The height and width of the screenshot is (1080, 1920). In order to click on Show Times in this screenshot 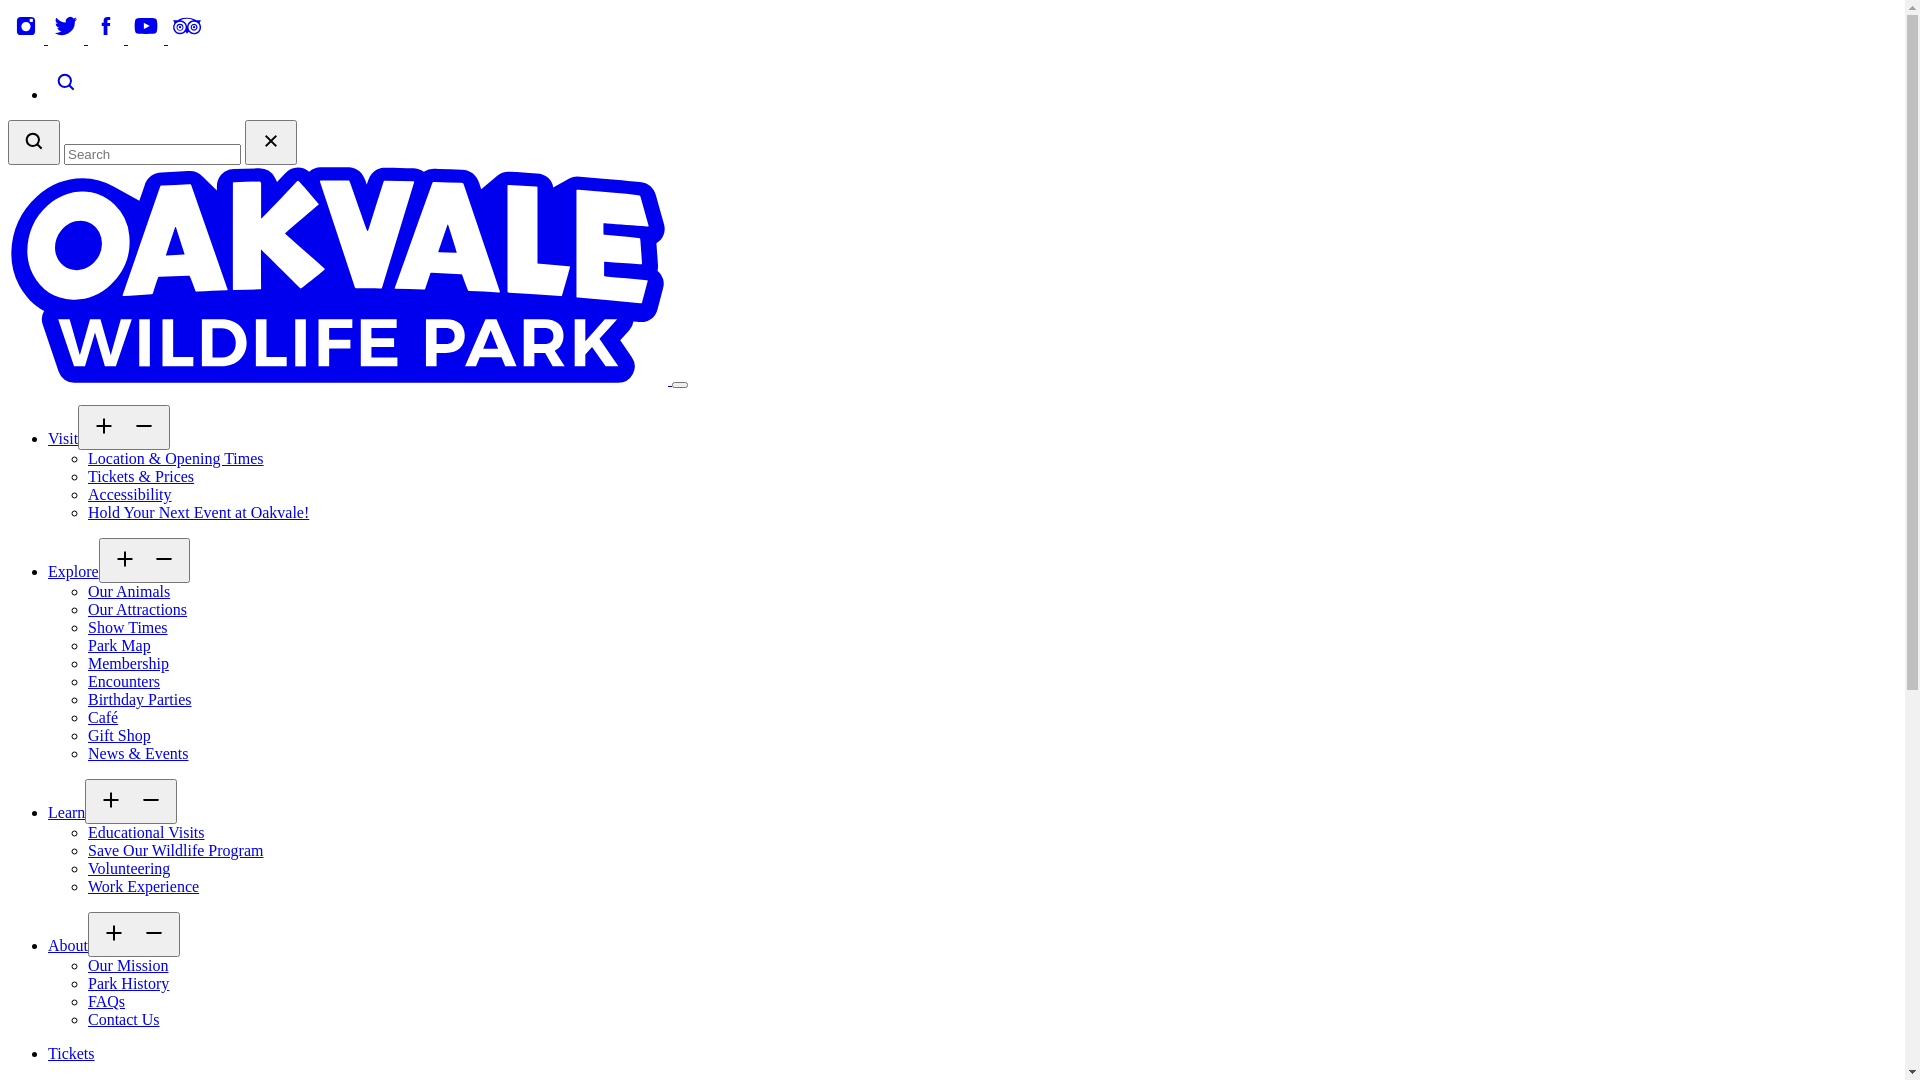, I will do `click(128, 628)`.